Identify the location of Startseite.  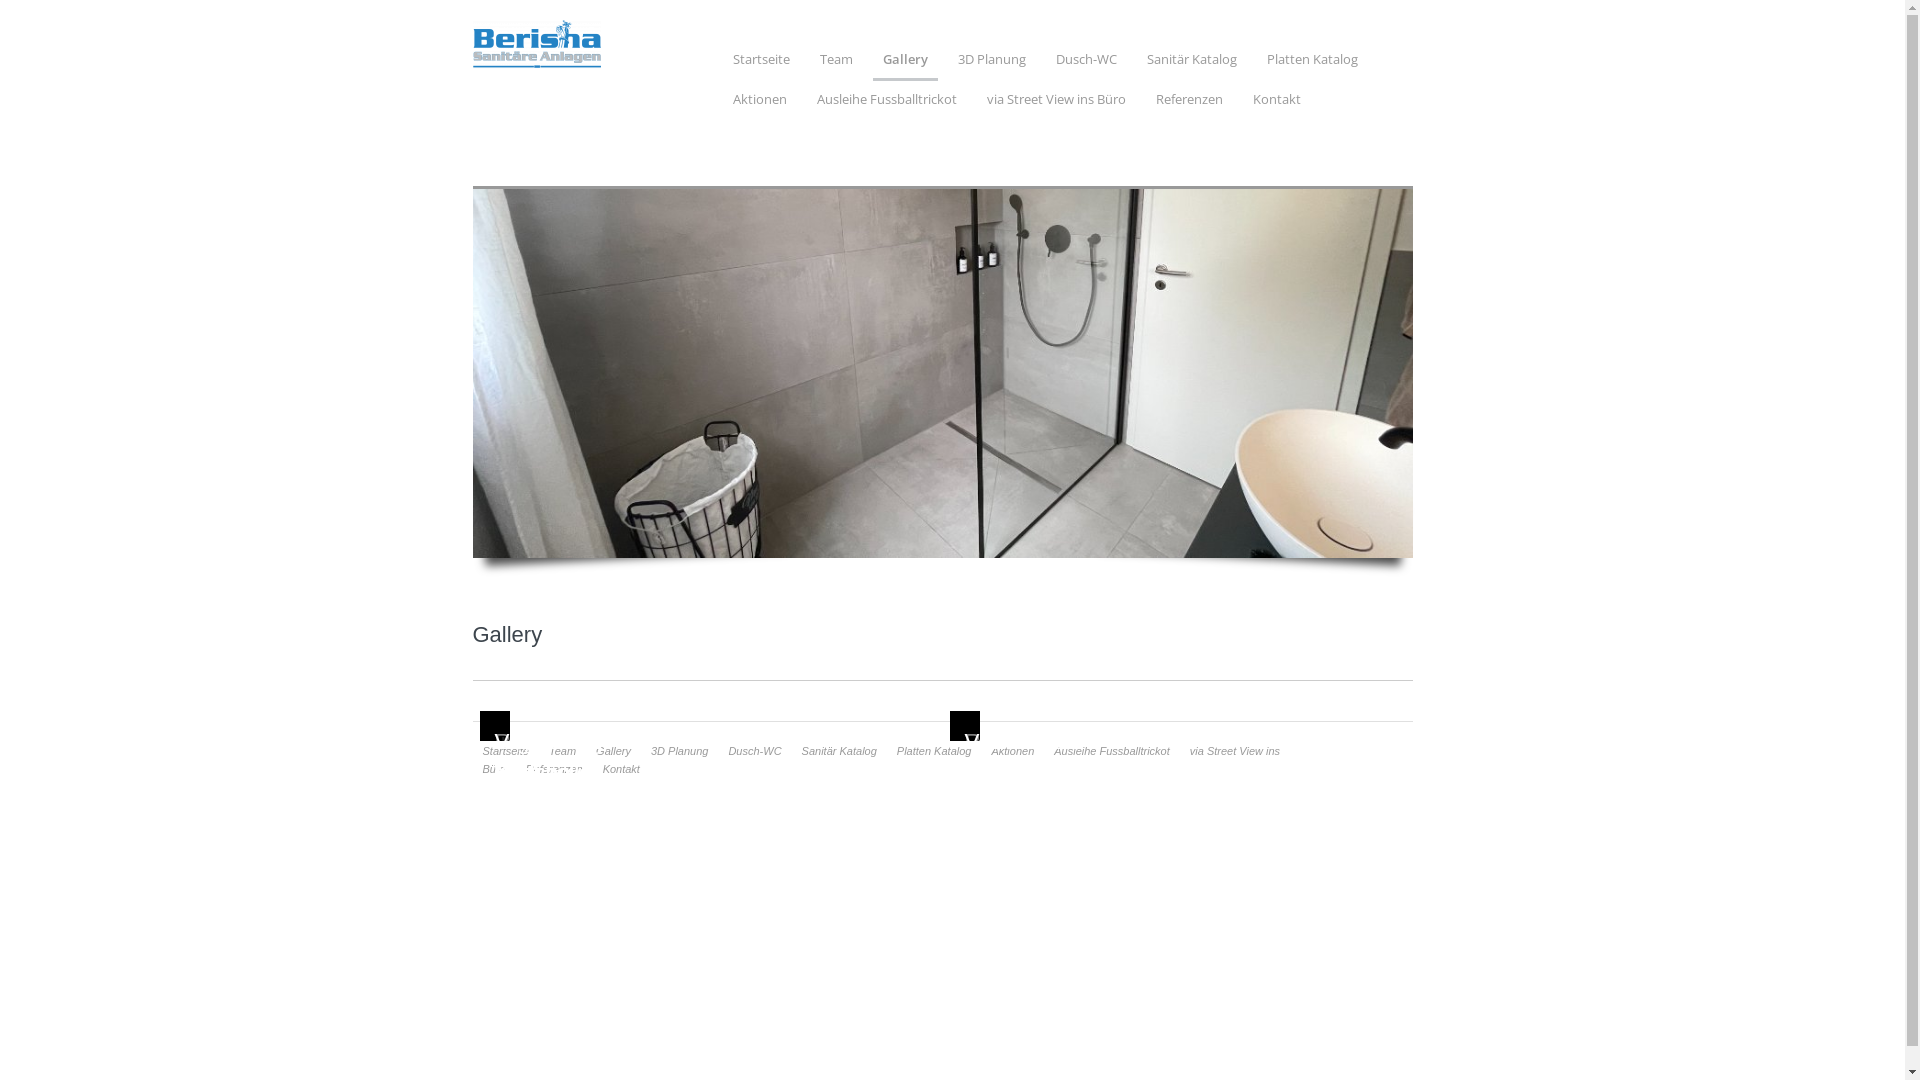
(505, 751).